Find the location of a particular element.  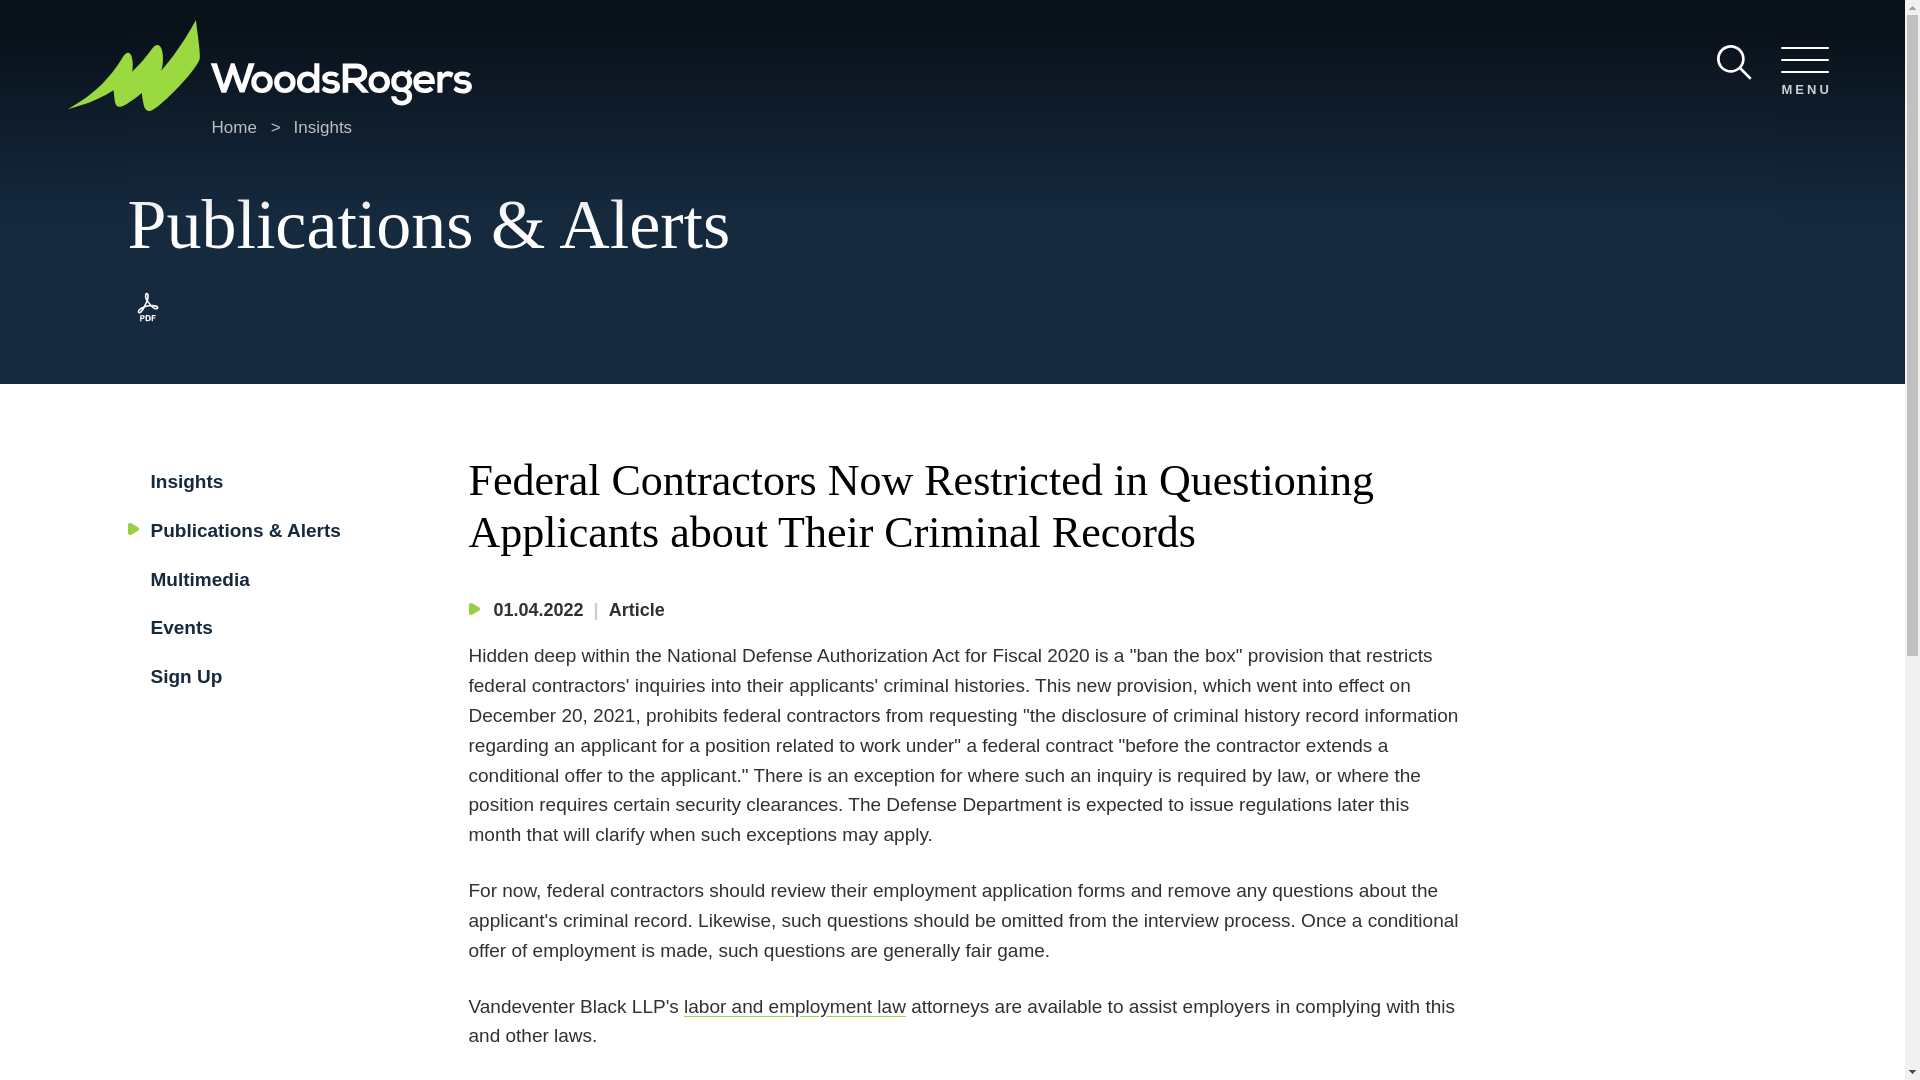

Events is located at coordinates (180, 627).